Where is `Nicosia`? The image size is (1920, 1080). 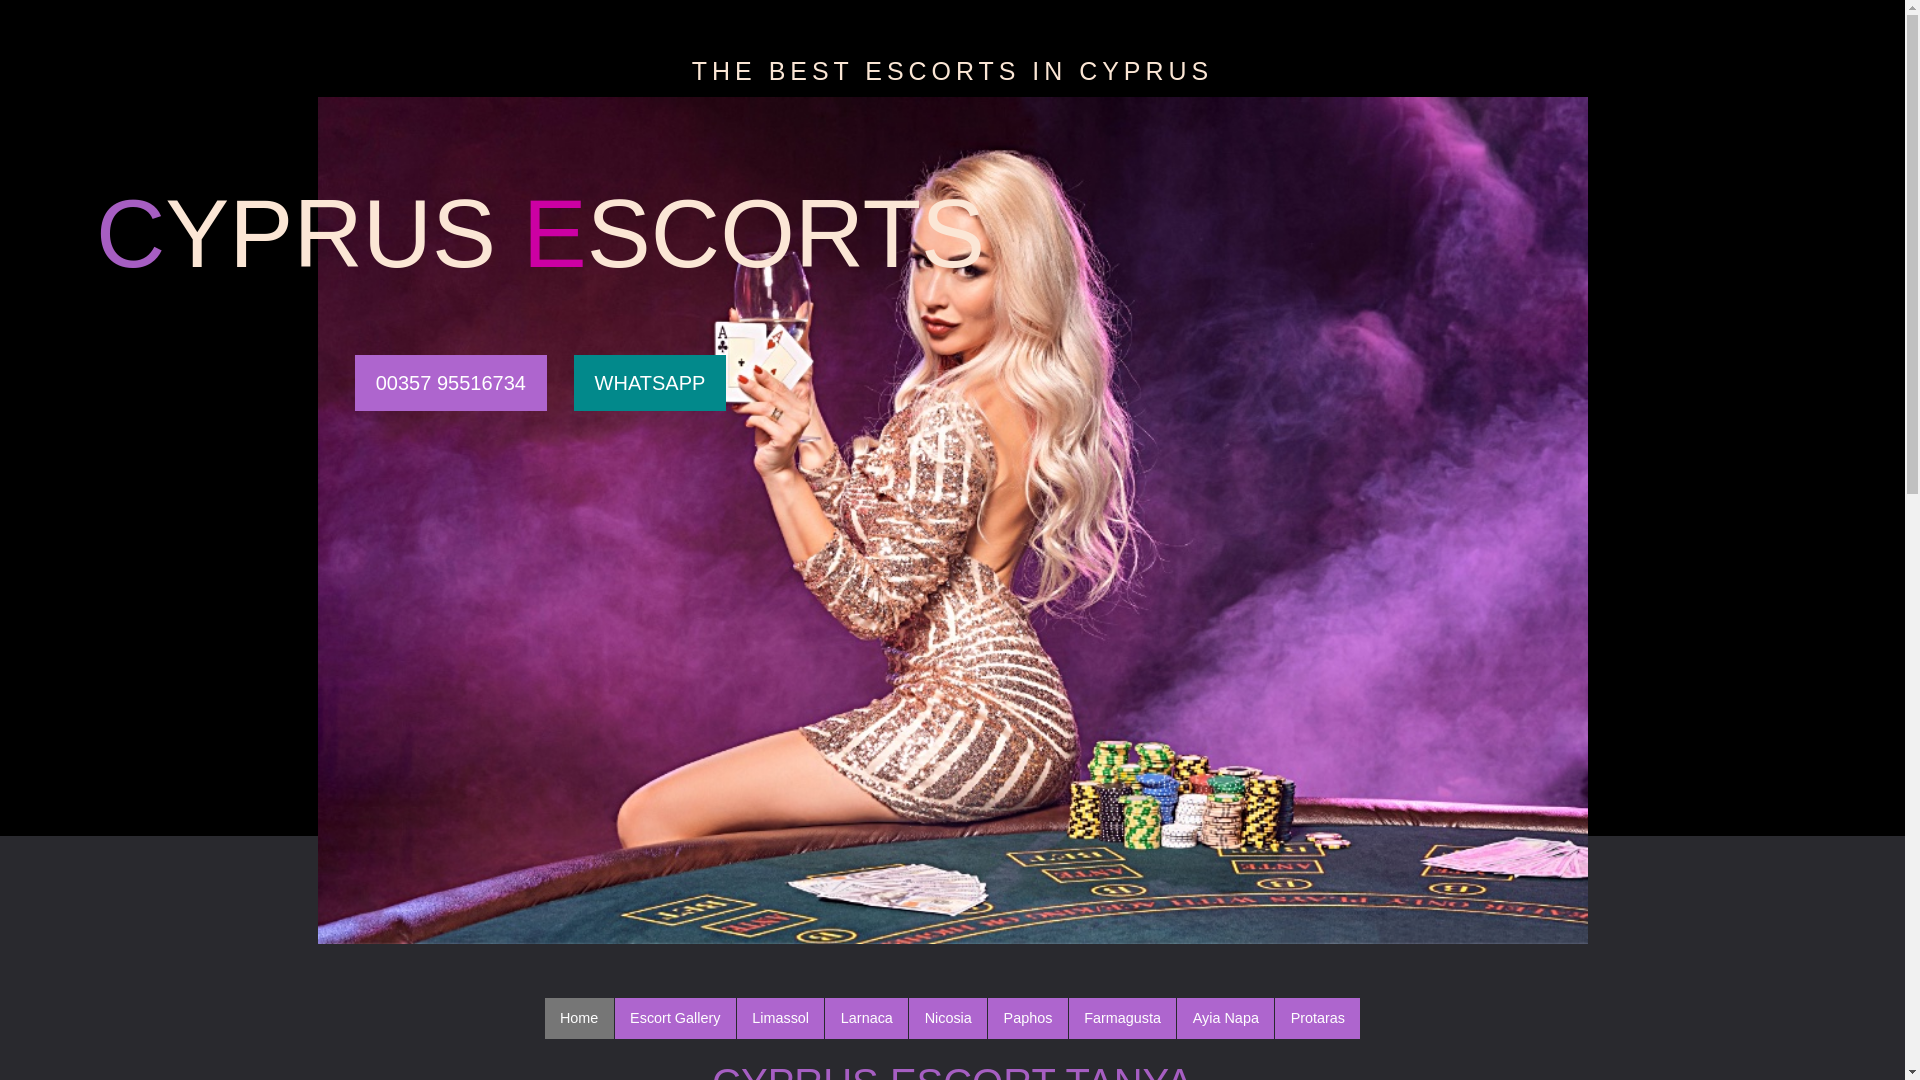
Nicosia is located at coordinates (947, 1018).